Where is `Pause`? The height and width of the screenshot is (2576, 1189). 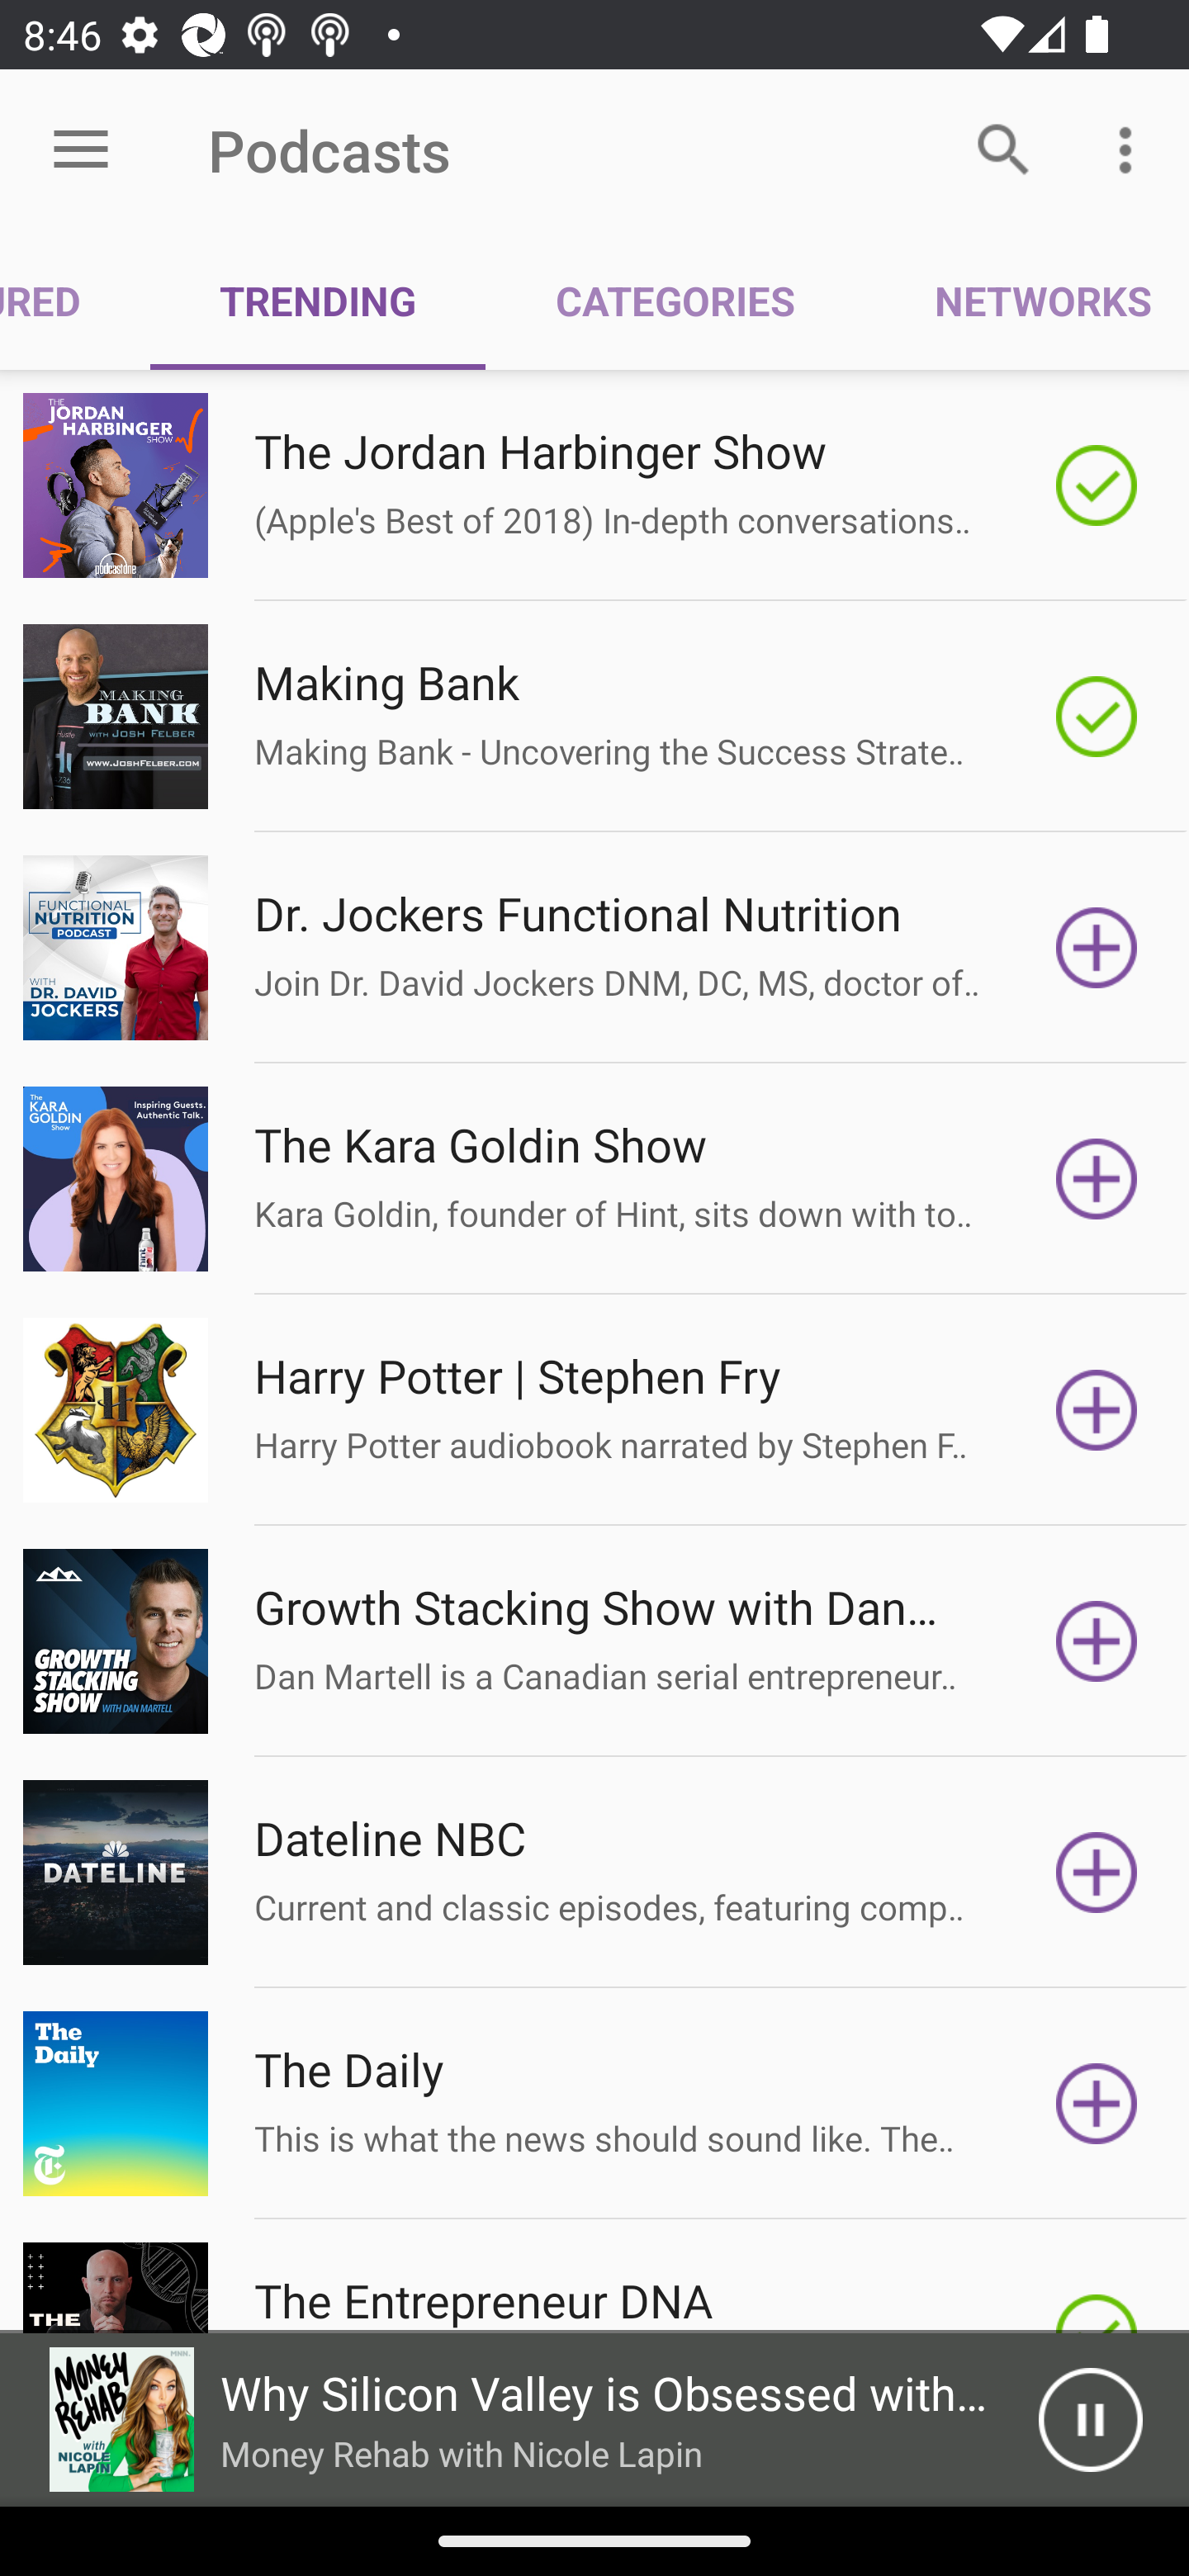
Pause is located at coordinates (1090, 2420).